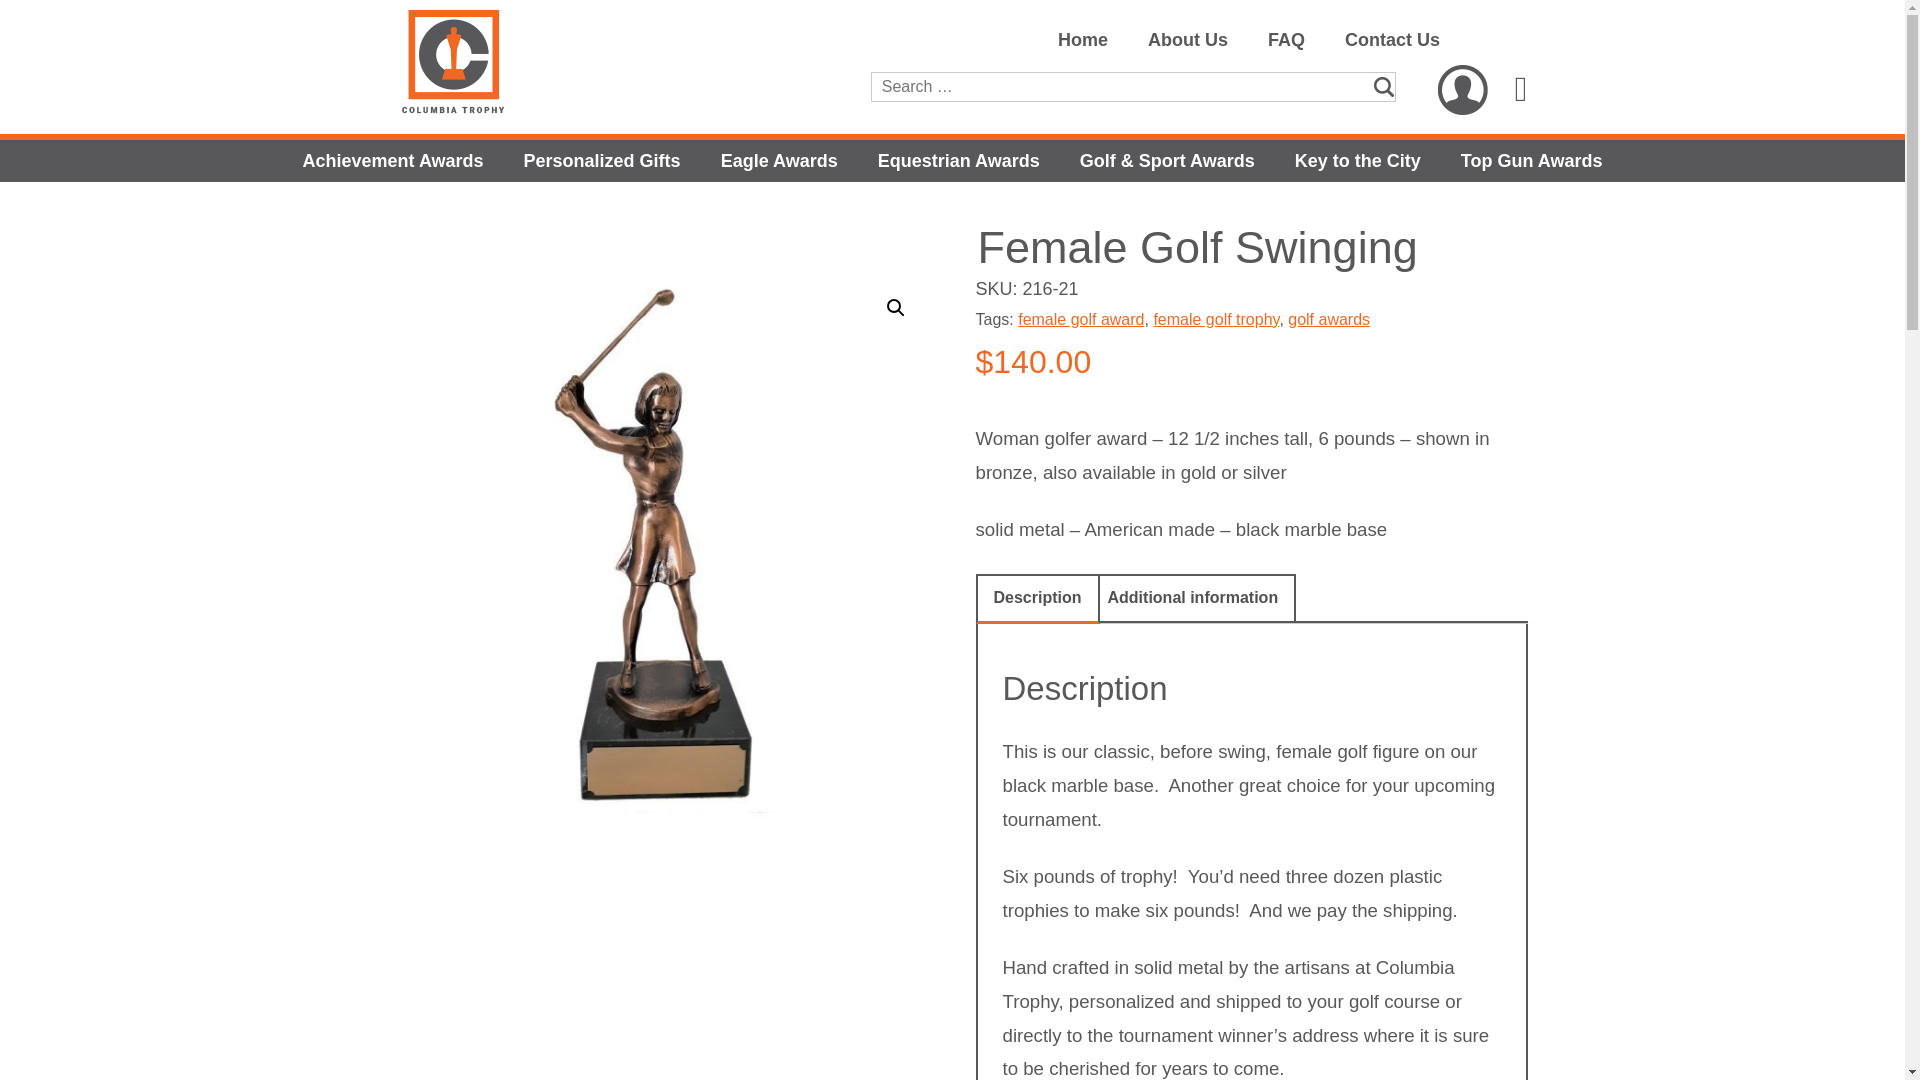 The image size is (1920, 1080). What do you see at coordinates (602, 160) in the screenshot?
I see `Personalized Gifts` at bounding box center [602, 160].